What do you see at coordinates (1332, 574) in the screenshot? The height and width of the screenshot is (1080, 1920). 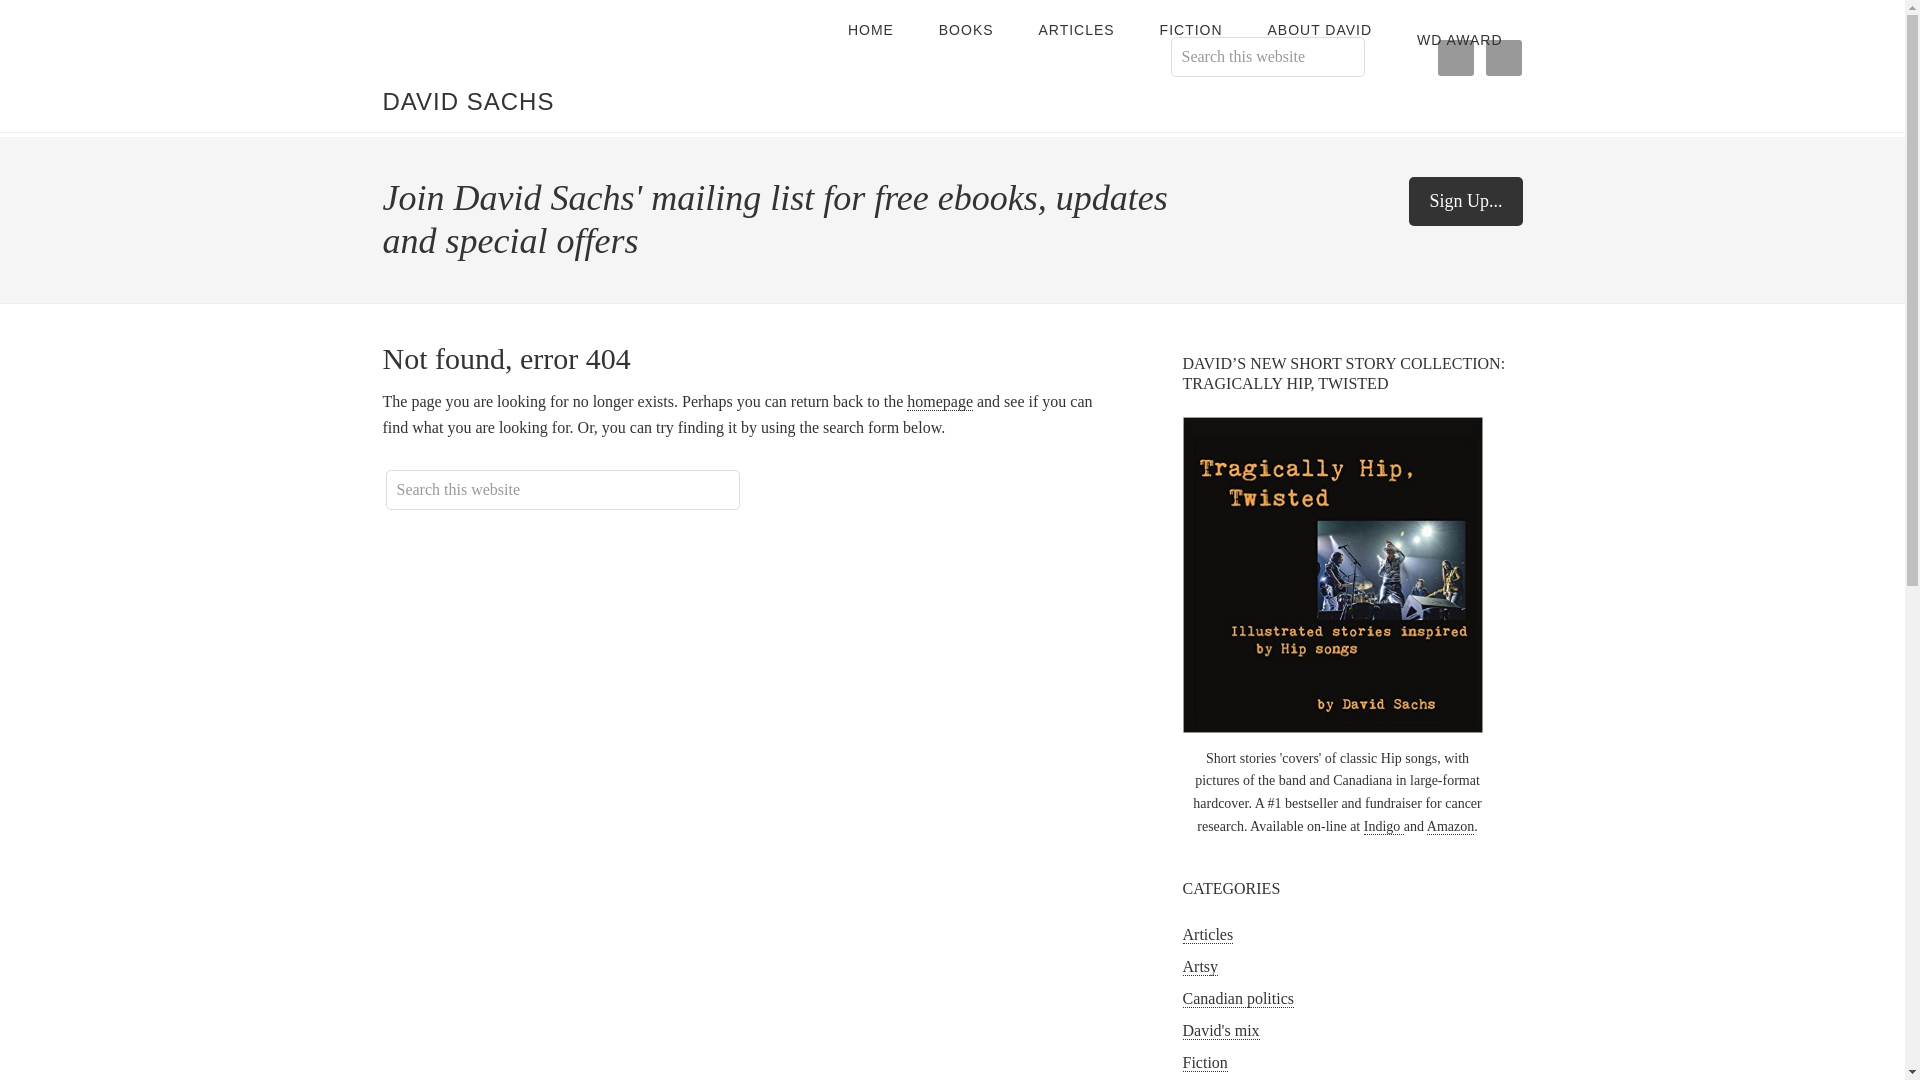 I see `Tragically Hip, Twisted` at bounding box center [1332, 574].